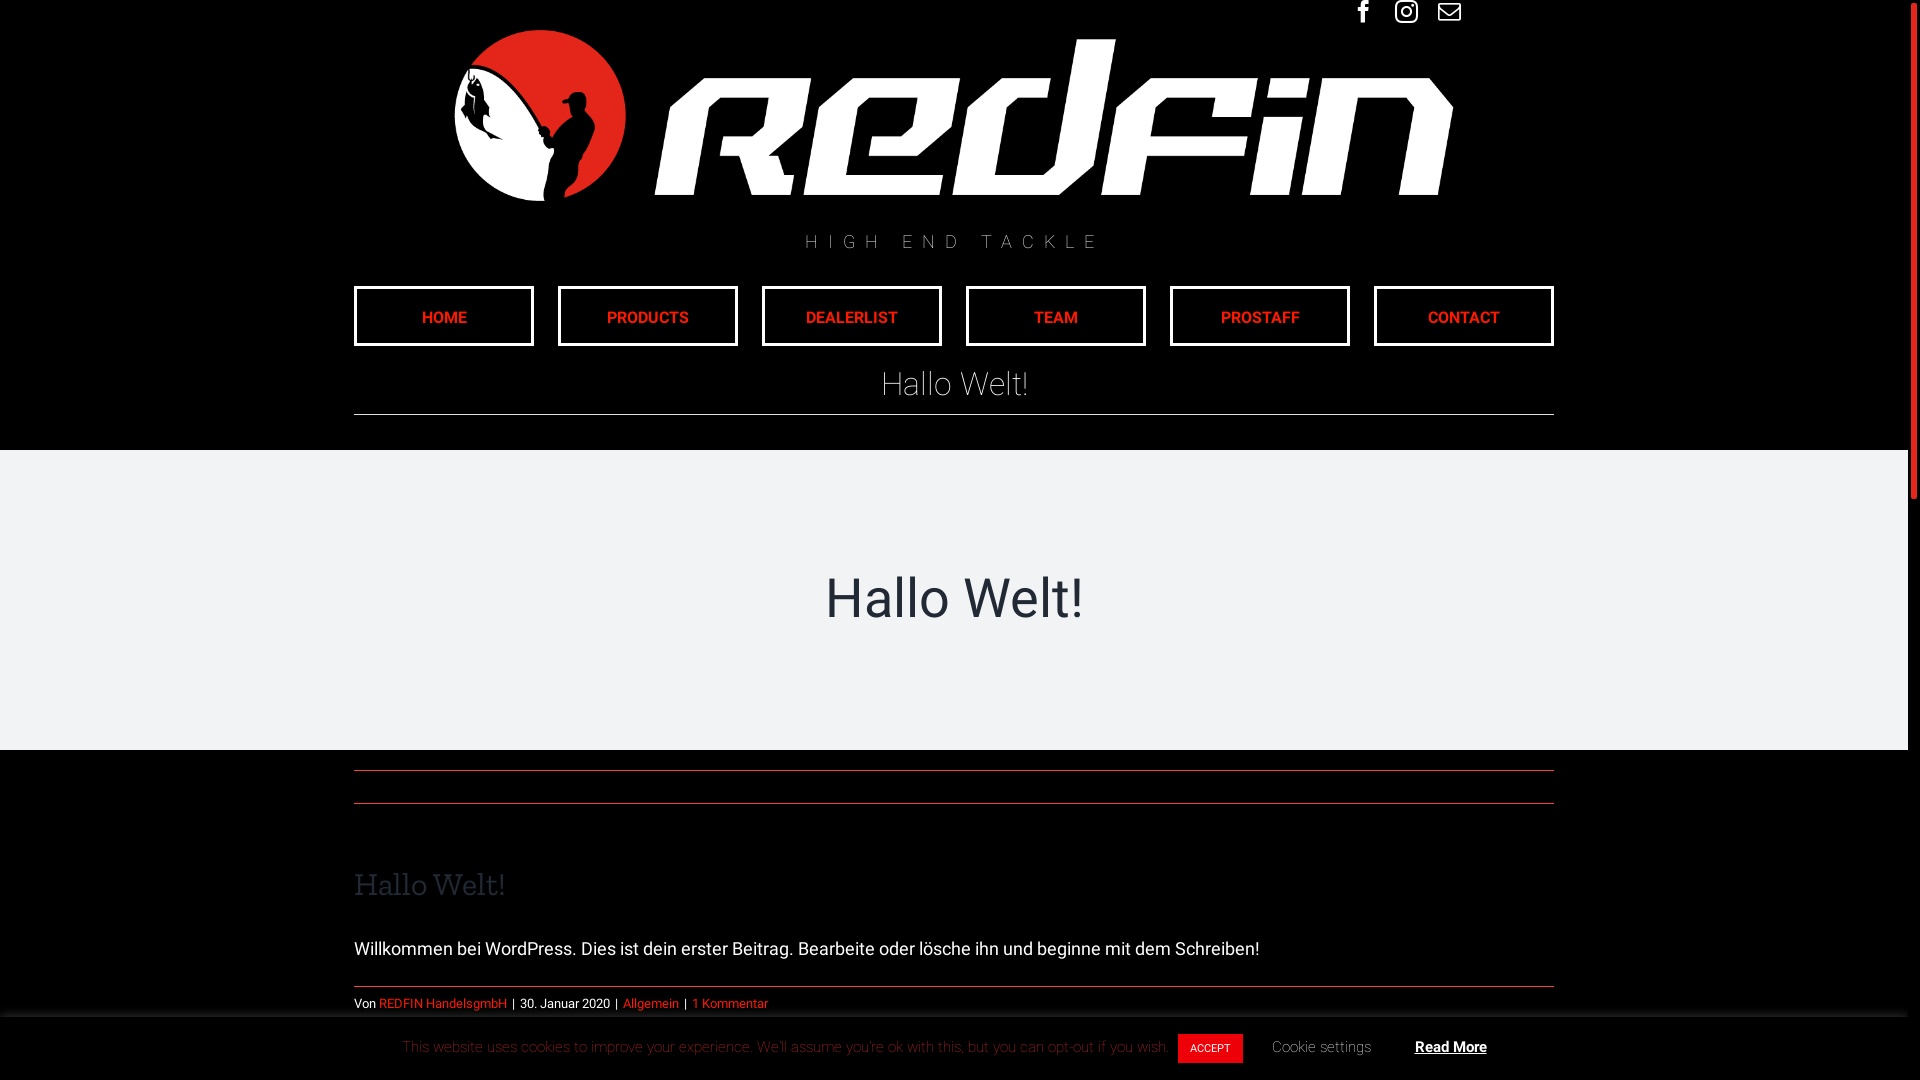  What do you see at coordinates (444, 316) in the screenshot?
I see `HOME` at bounding box center [444, 316].